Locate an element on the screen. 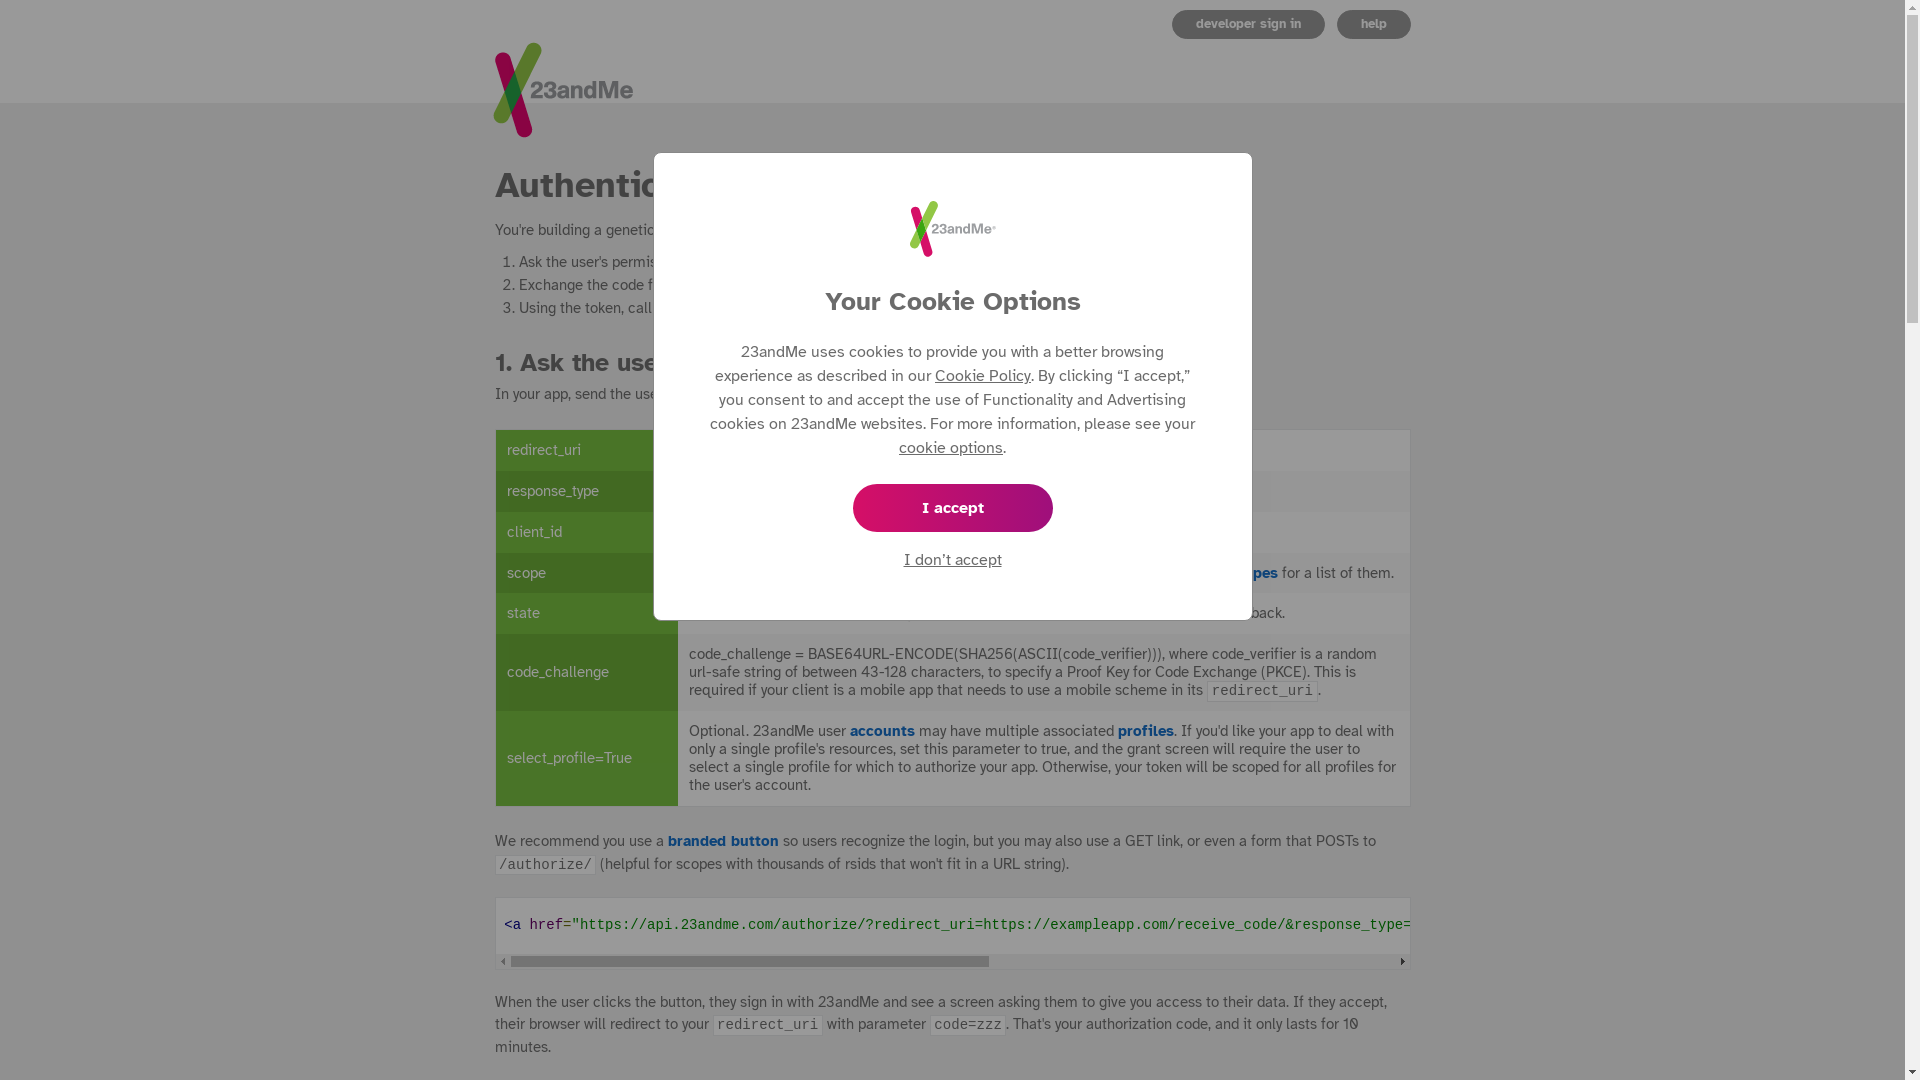  help is located at coordinates (1374, 24).